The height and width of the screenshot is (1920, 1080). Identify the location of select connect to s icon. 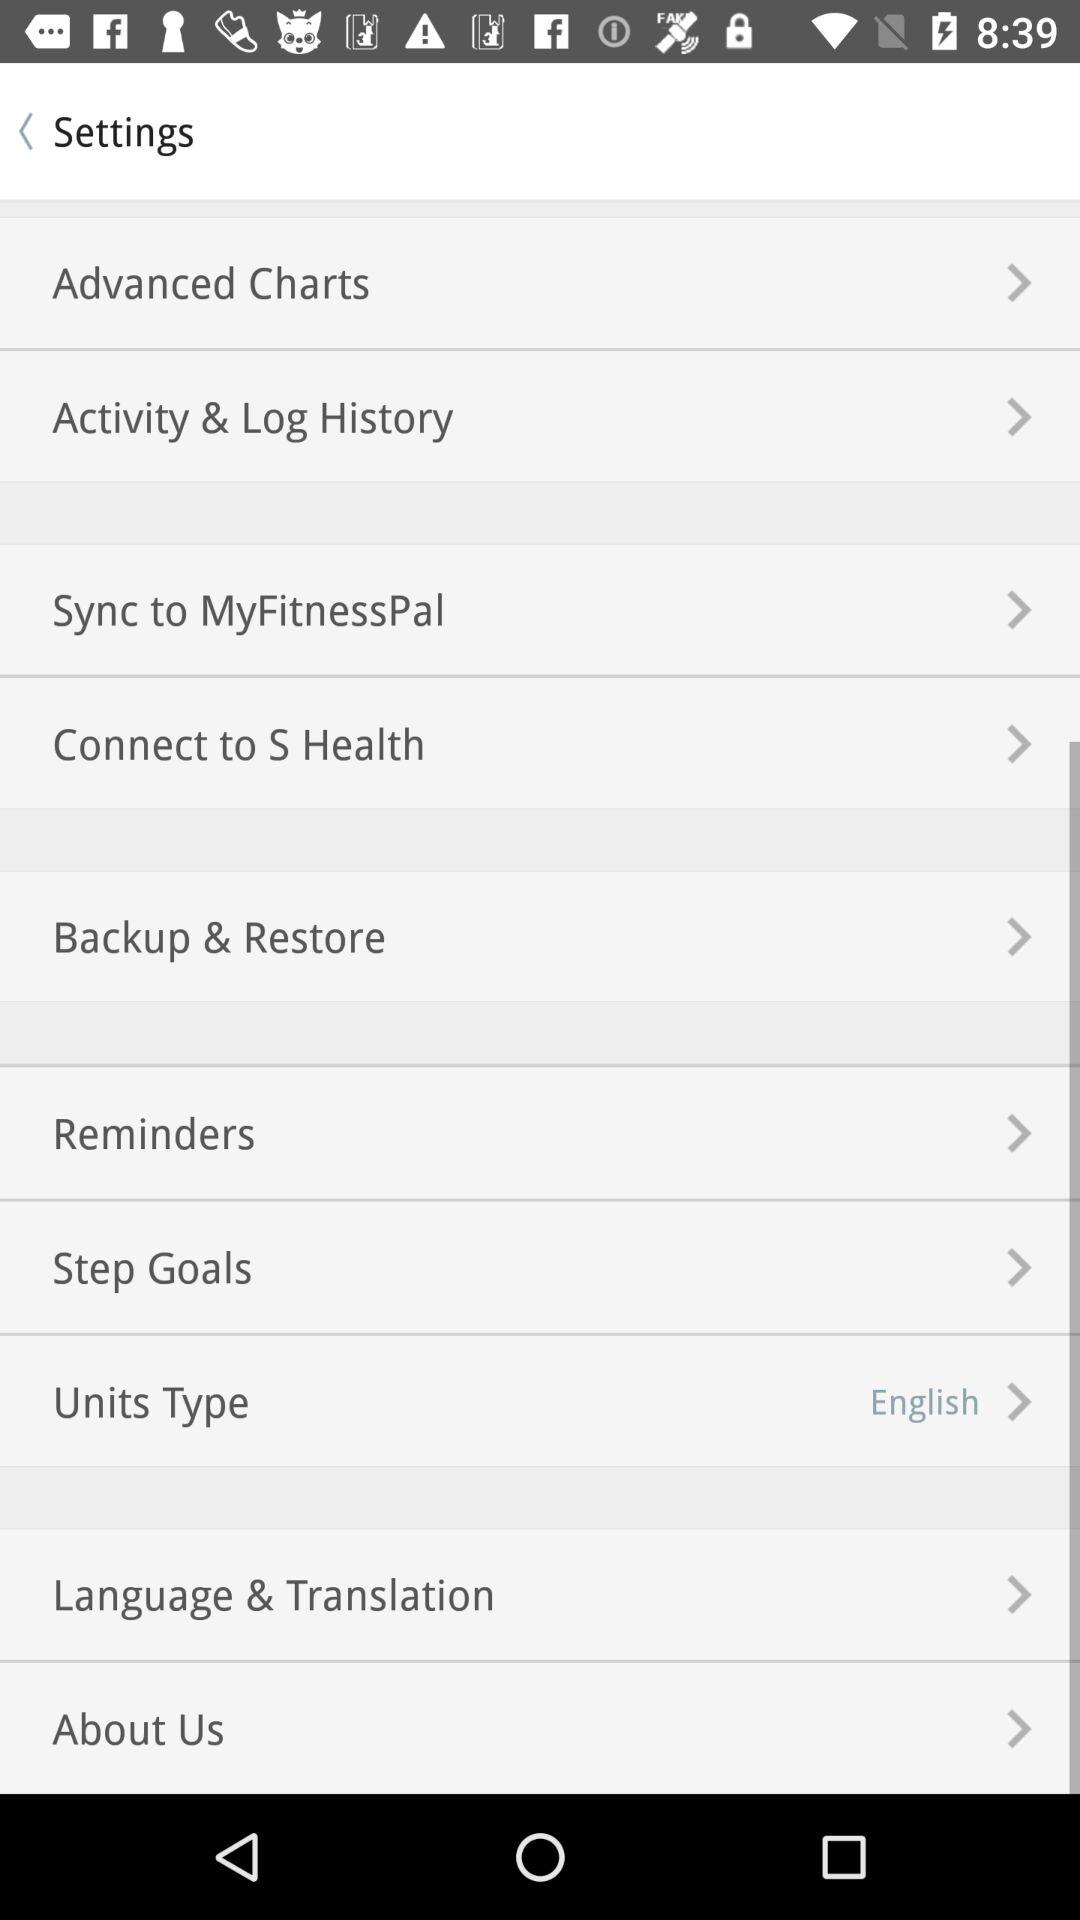
(212, 744).